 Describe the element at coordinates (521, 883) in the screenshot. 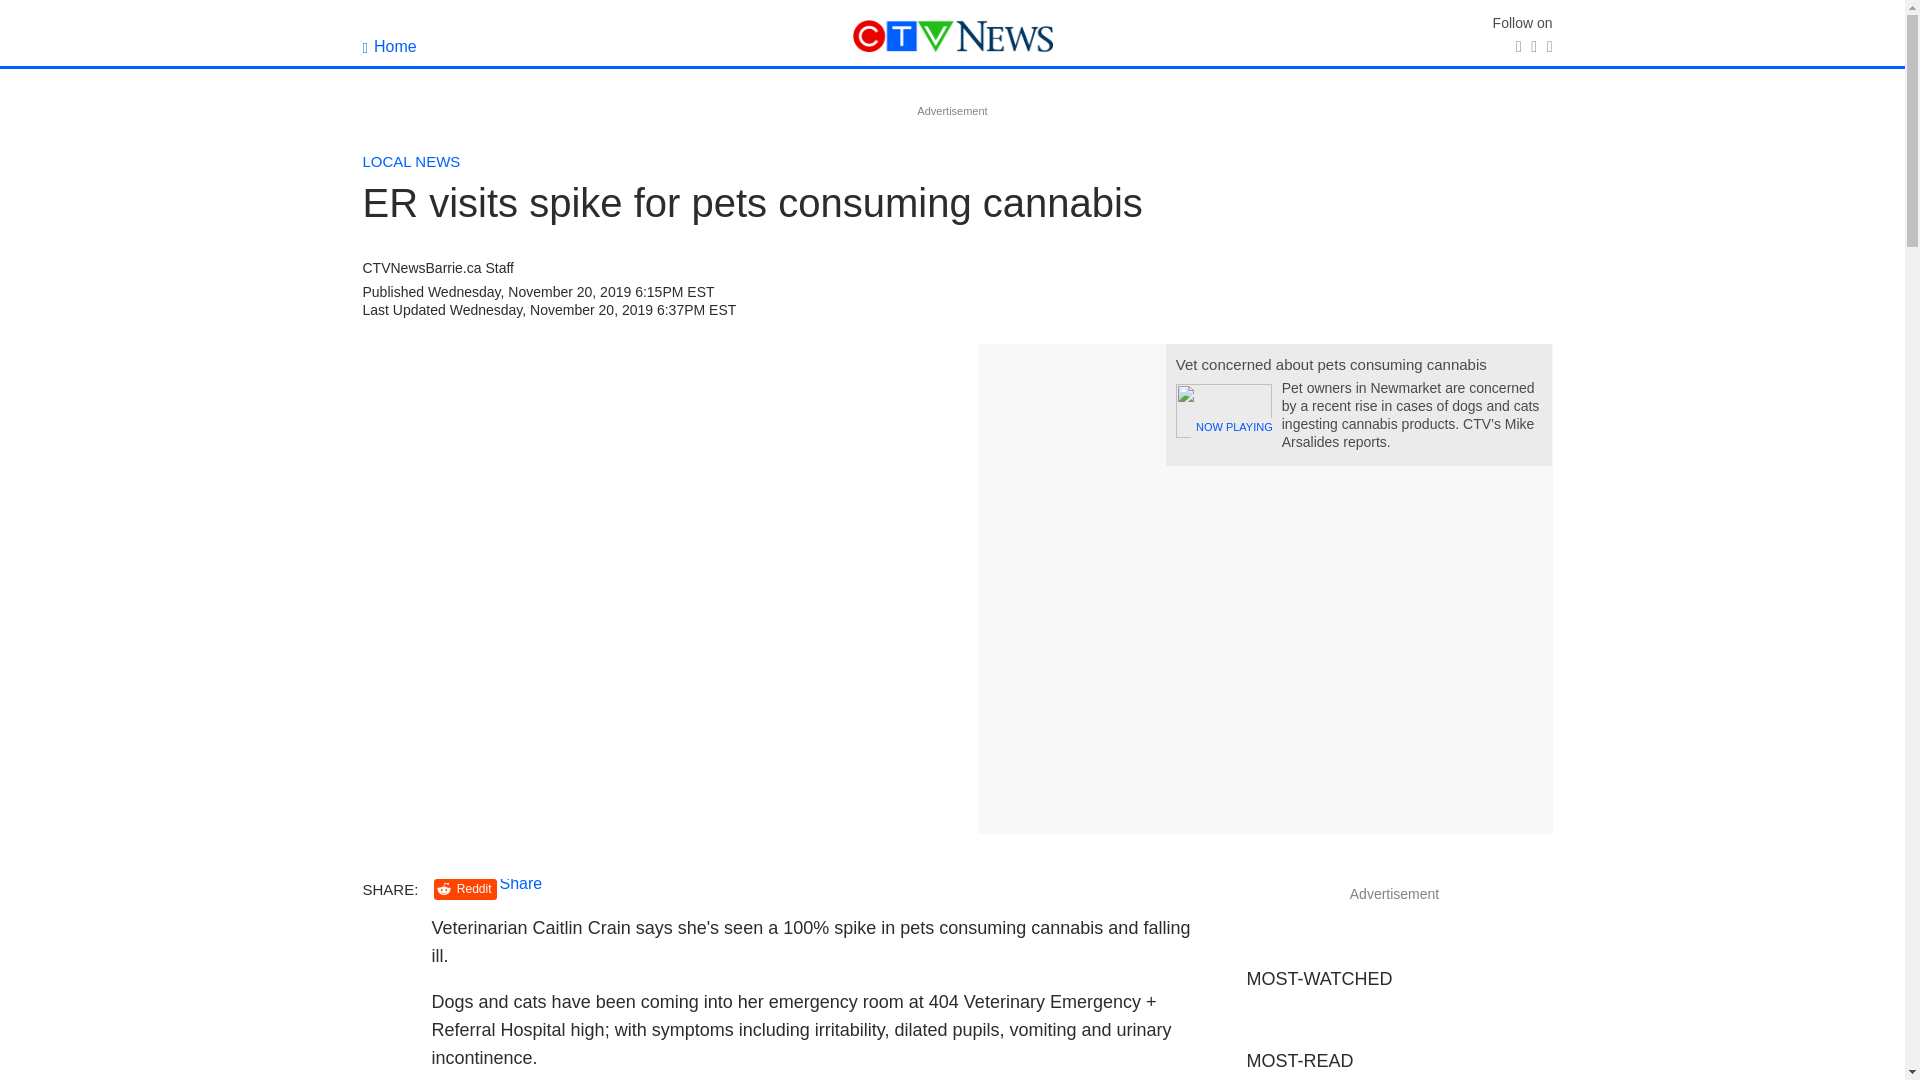

I see `Share` at that location.